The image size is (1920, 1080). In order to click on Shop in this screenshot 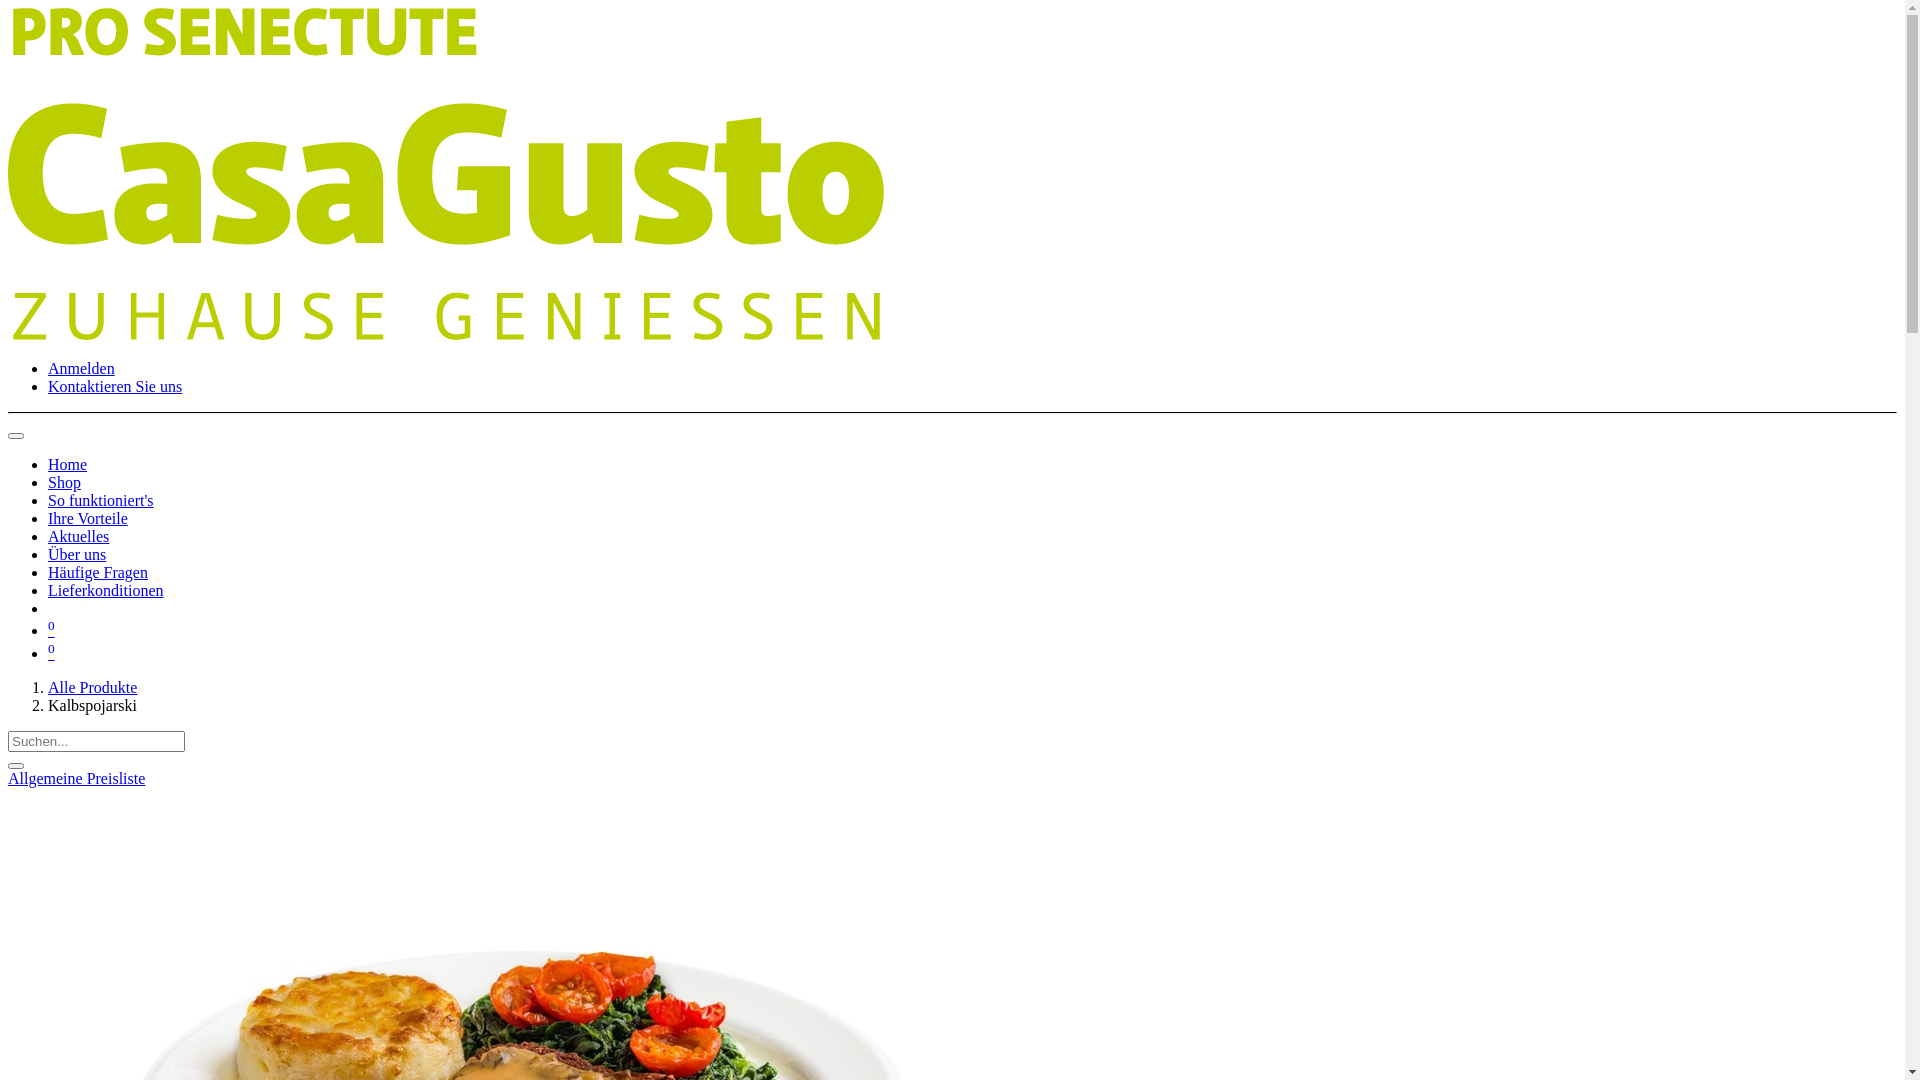, I will do `click(64, 482)`.